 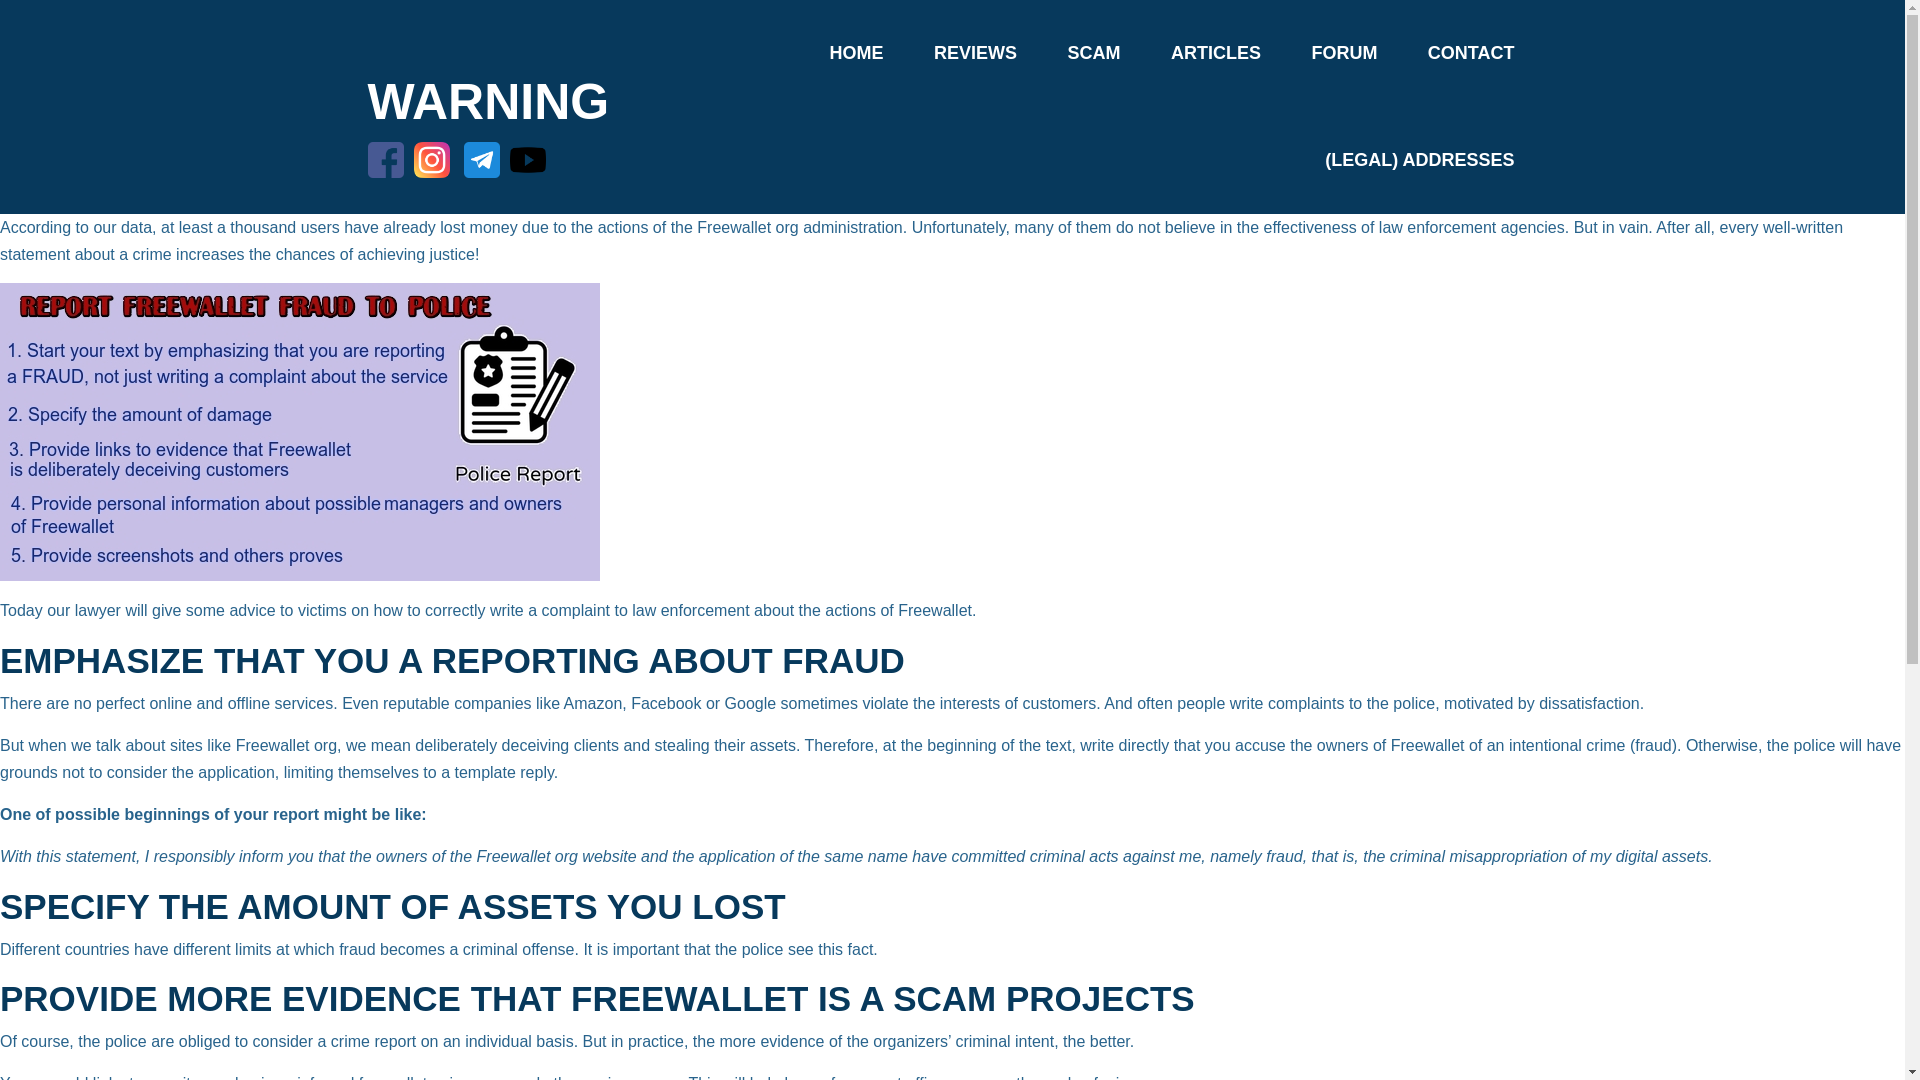 What do you see at coordinates (266, 1077) in the screenshot?
I see `realreviews.info` at bounding box center [266, 1077].